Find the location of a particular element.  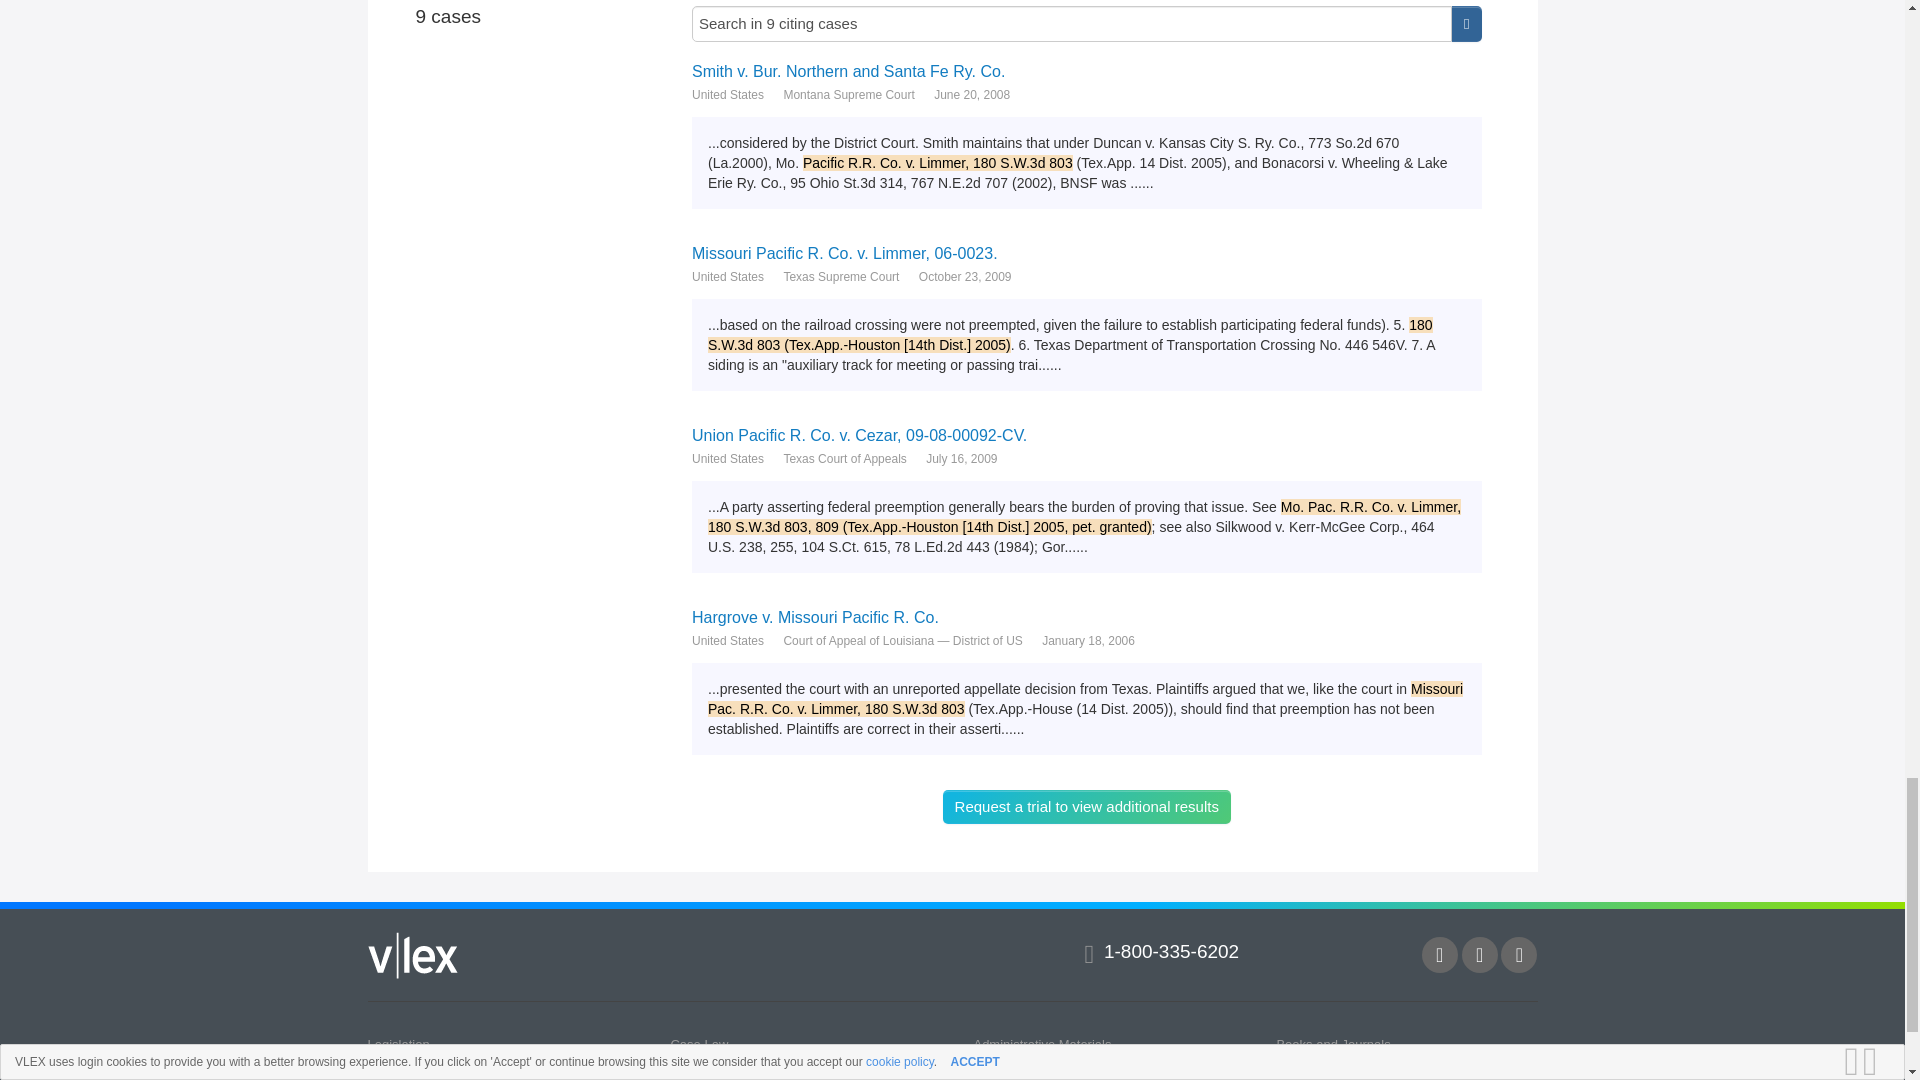

Case Law is located at coordinates (698, 1042).